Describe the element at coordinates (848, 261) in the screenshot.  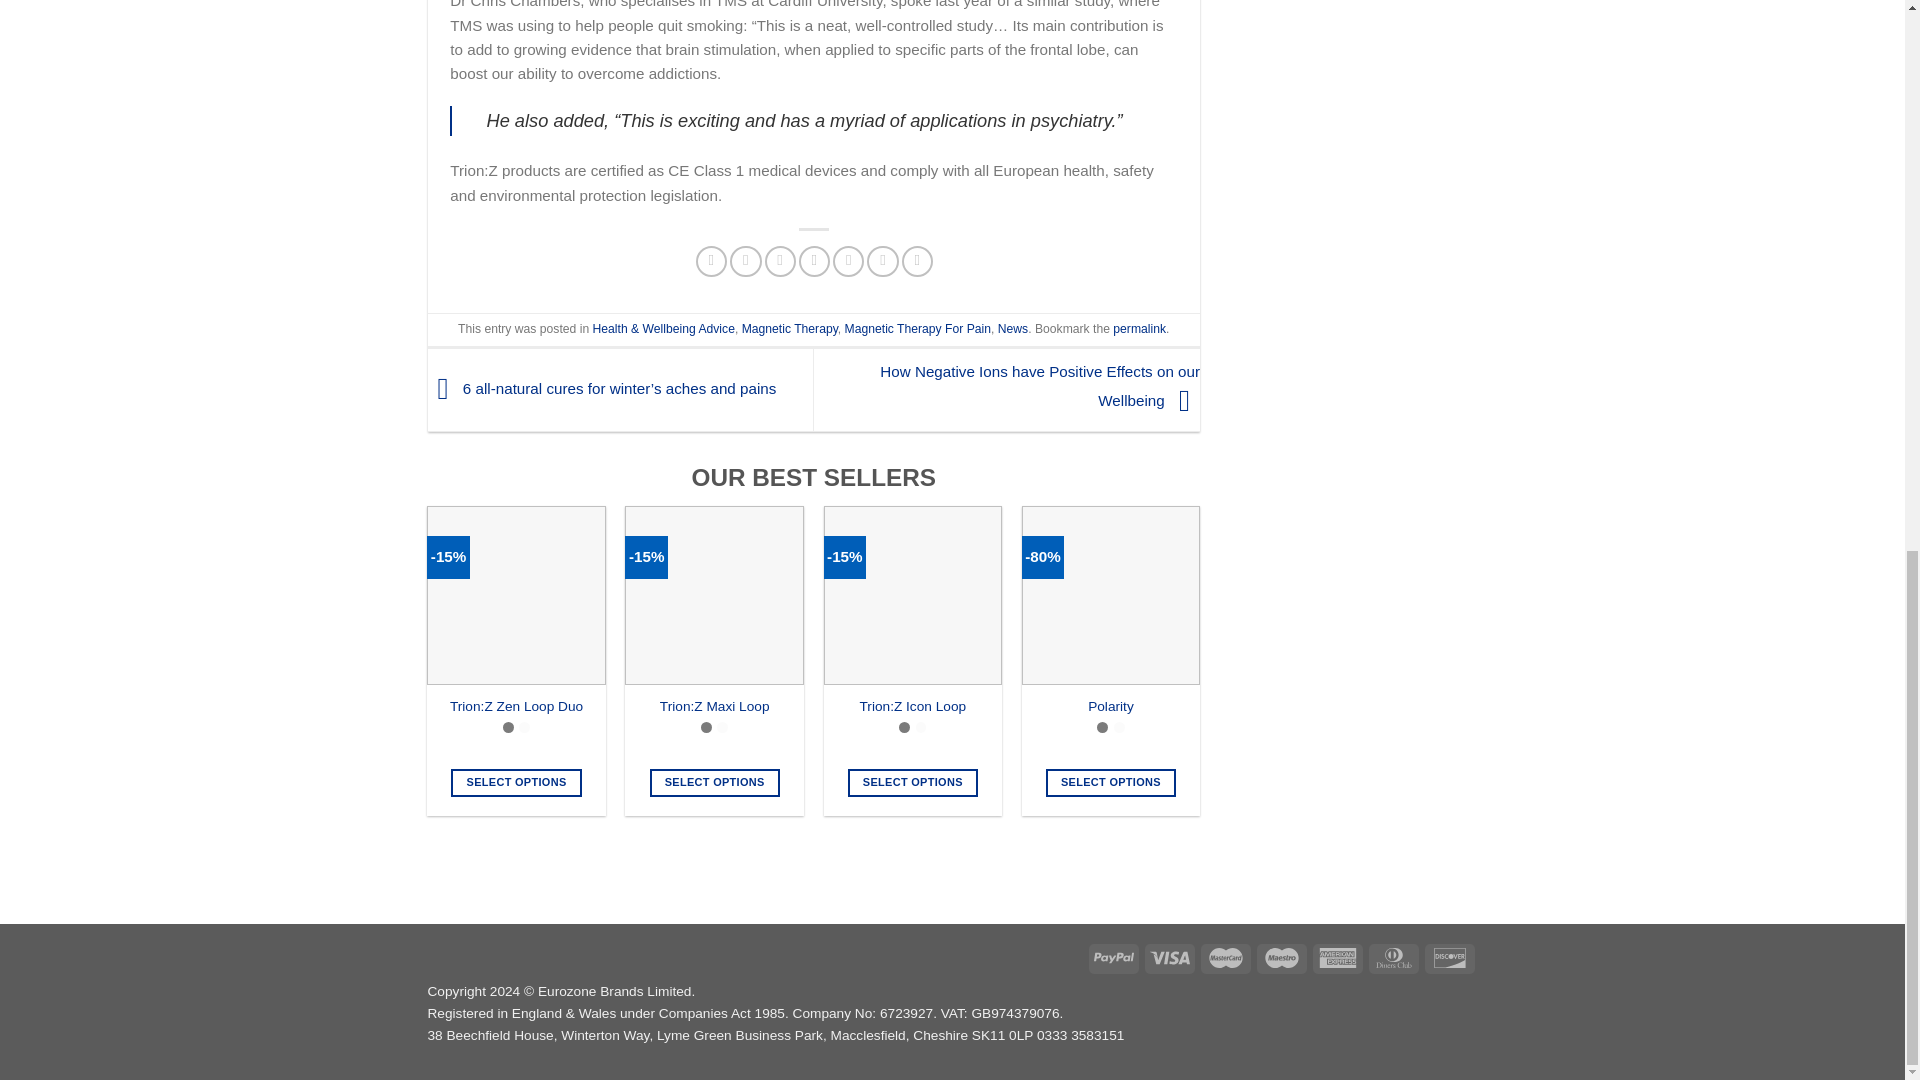
I see `Share on VKontakte` at that location.